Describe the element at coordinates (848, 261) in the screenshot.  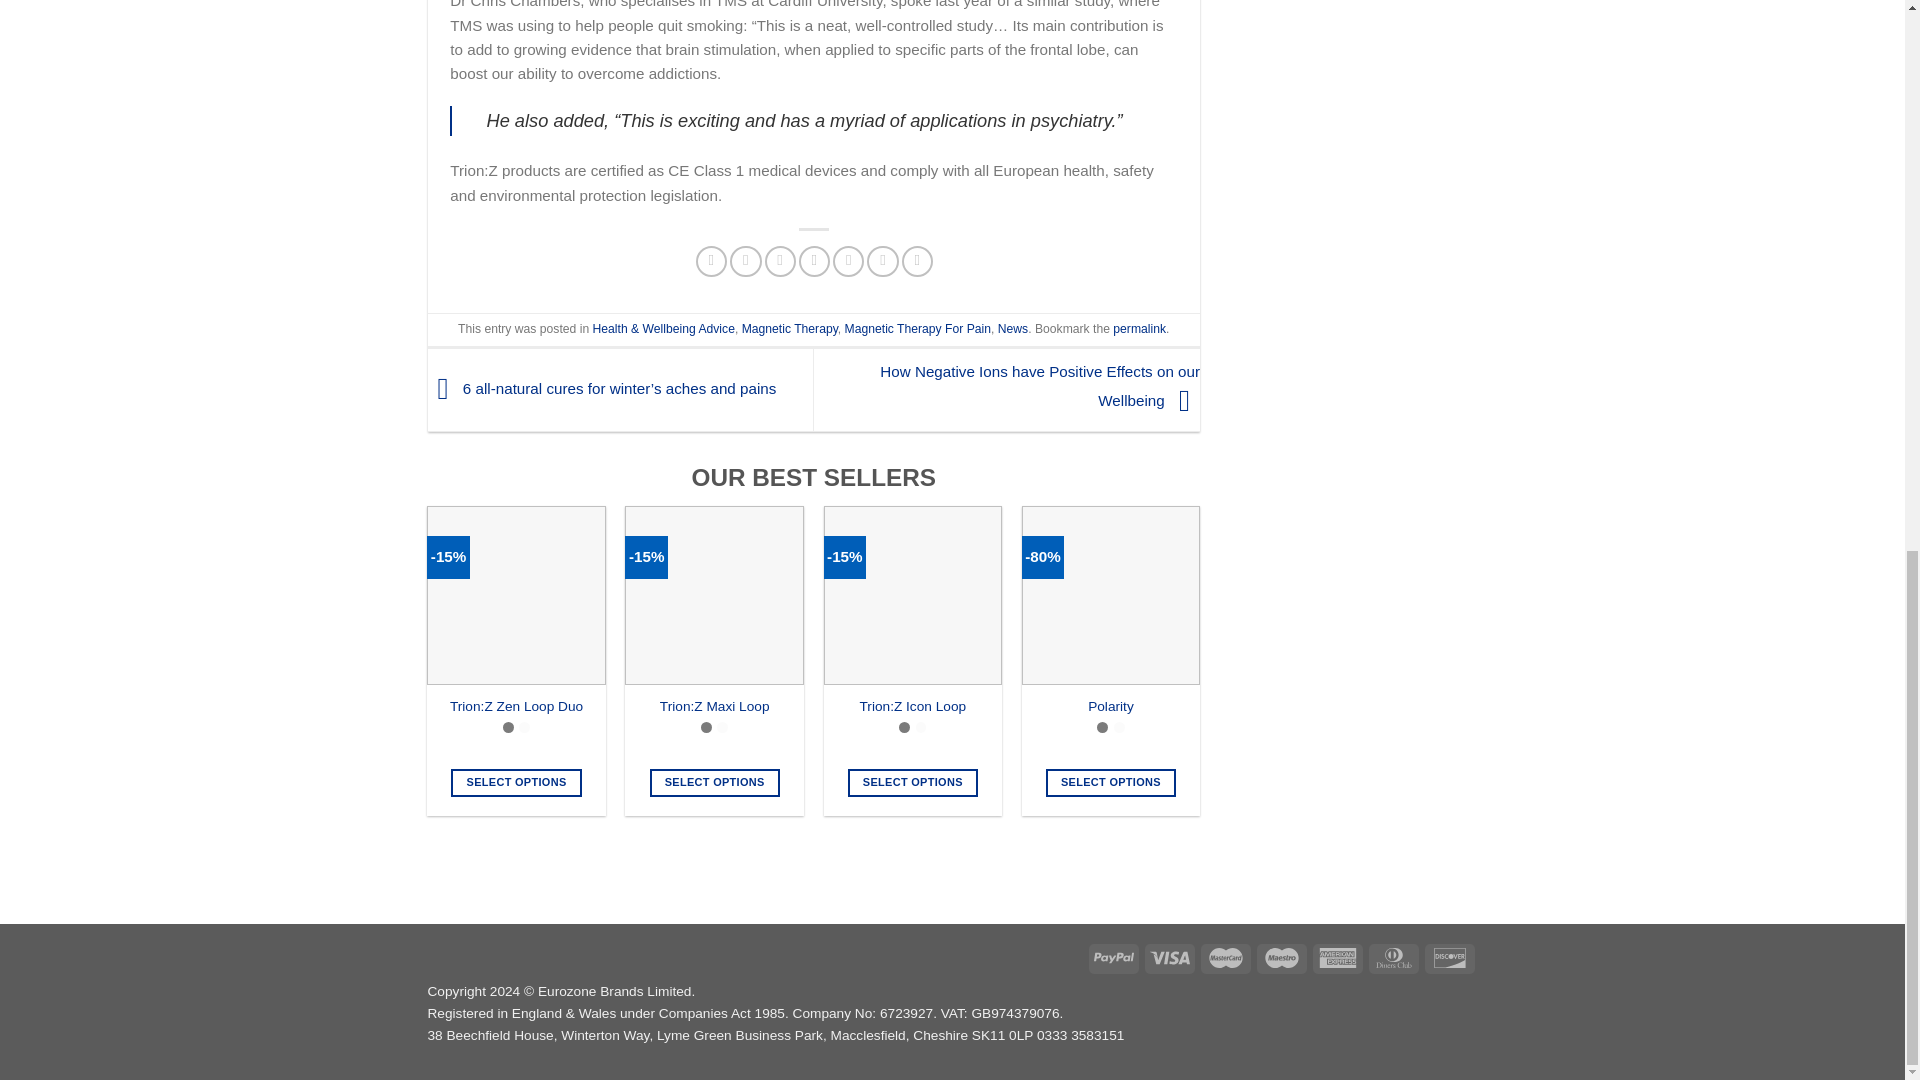
I see `Share on VKontakte` at that location.